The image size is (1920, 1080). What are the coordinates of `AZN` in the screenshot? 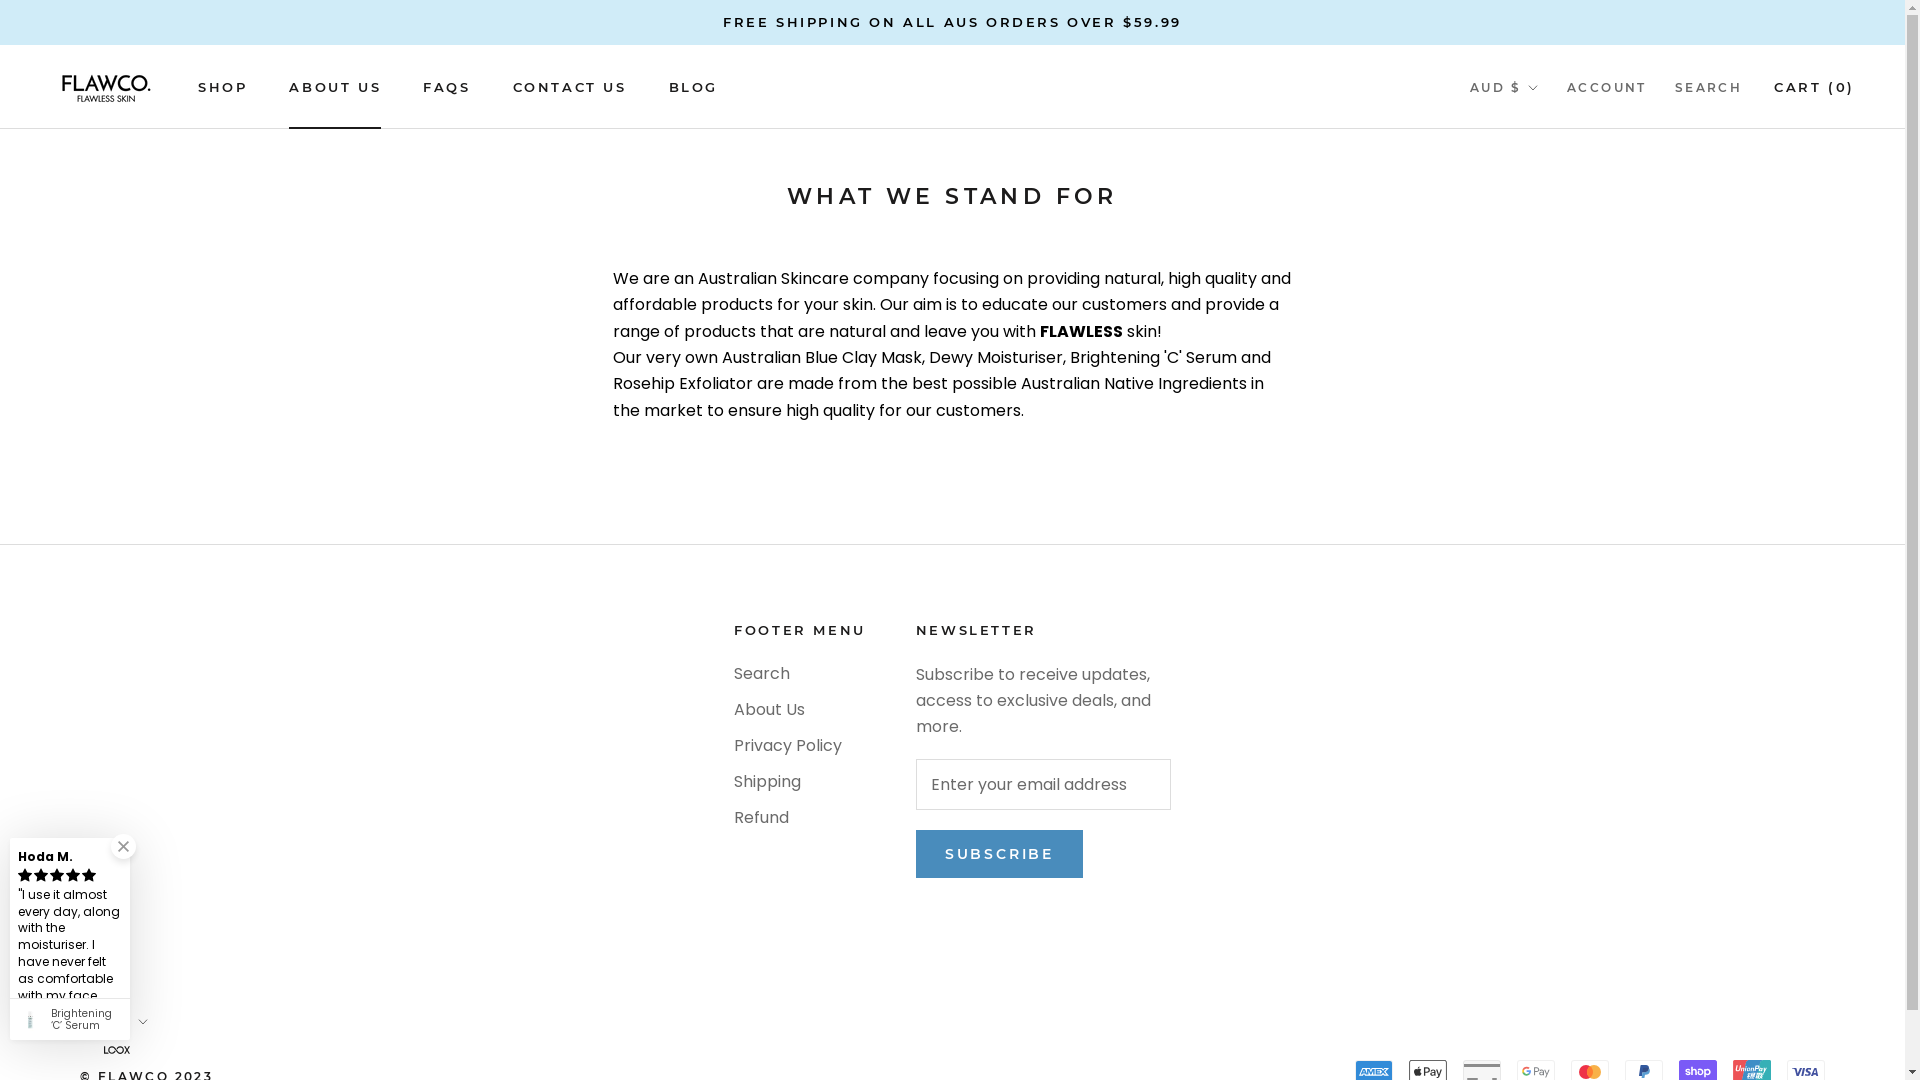 It's located at (1543, 342).